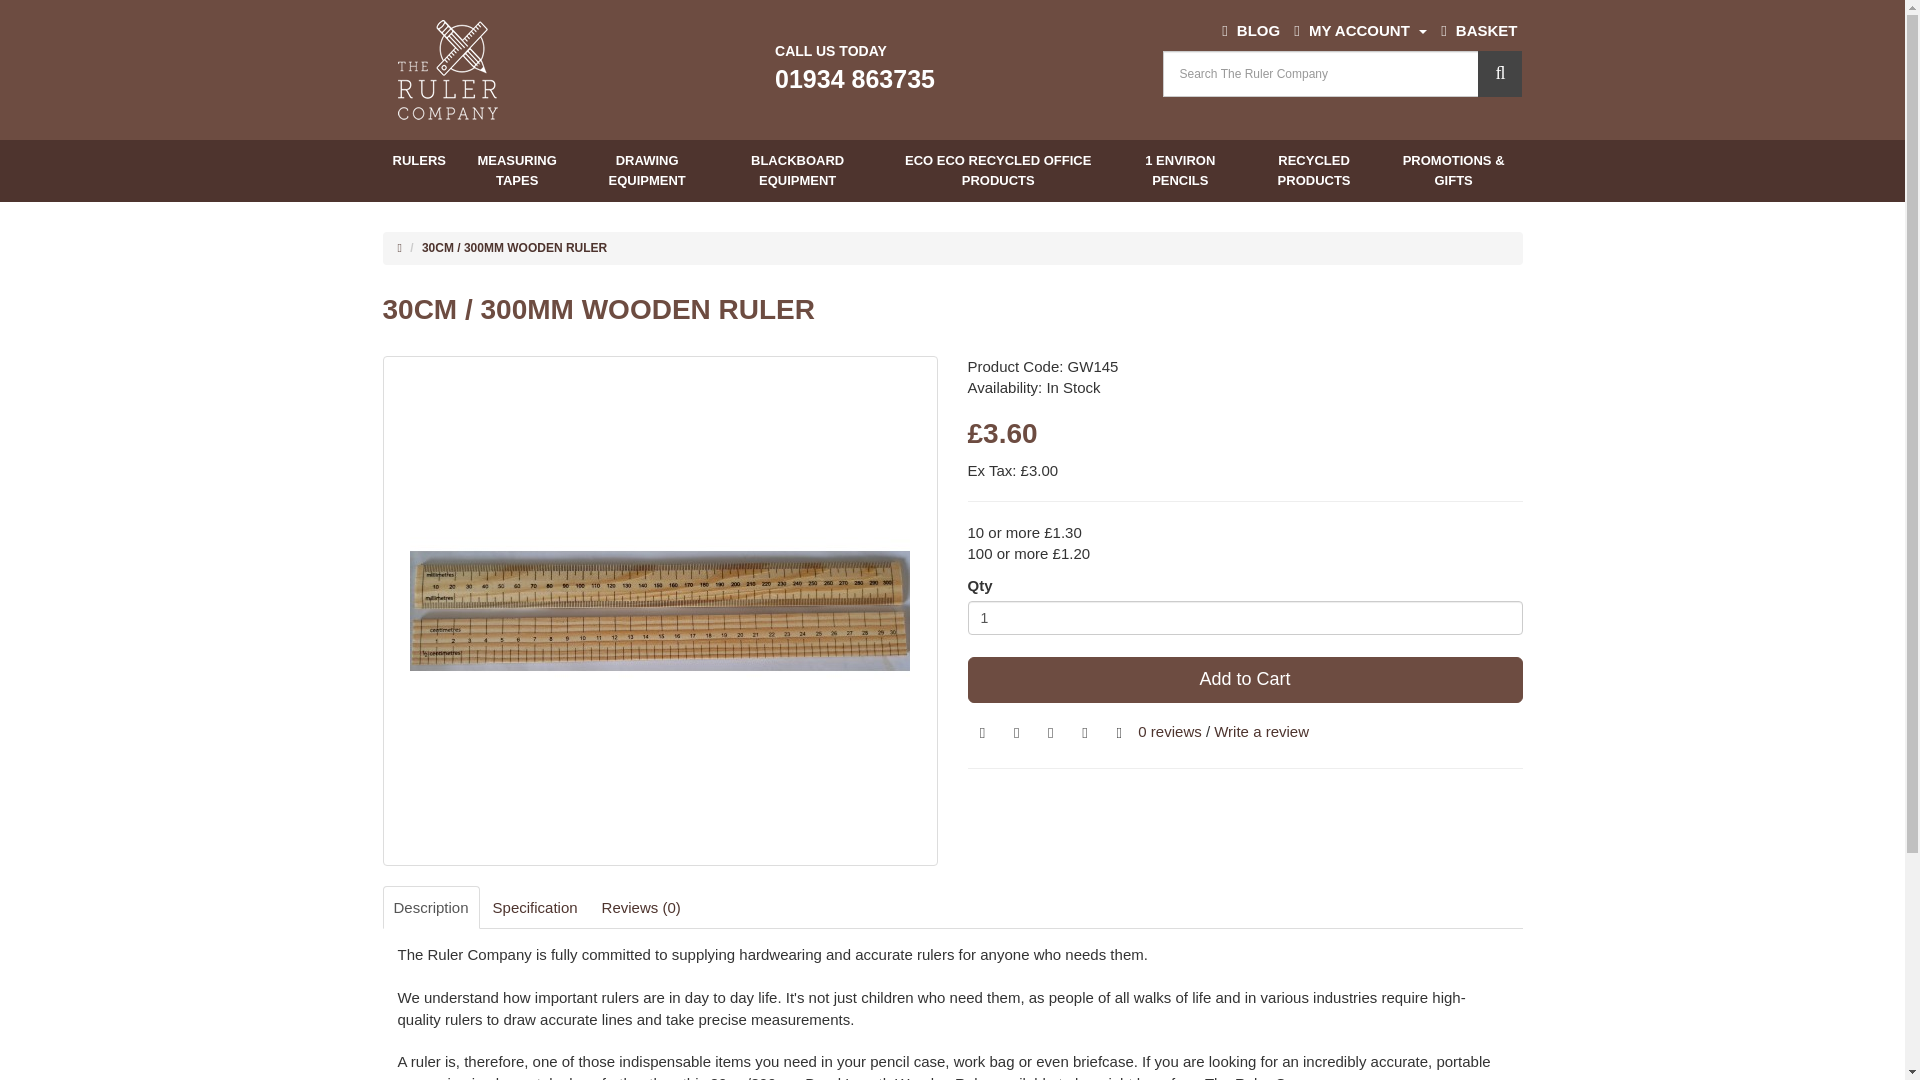  I want to click on Specification, so click(535, 906).